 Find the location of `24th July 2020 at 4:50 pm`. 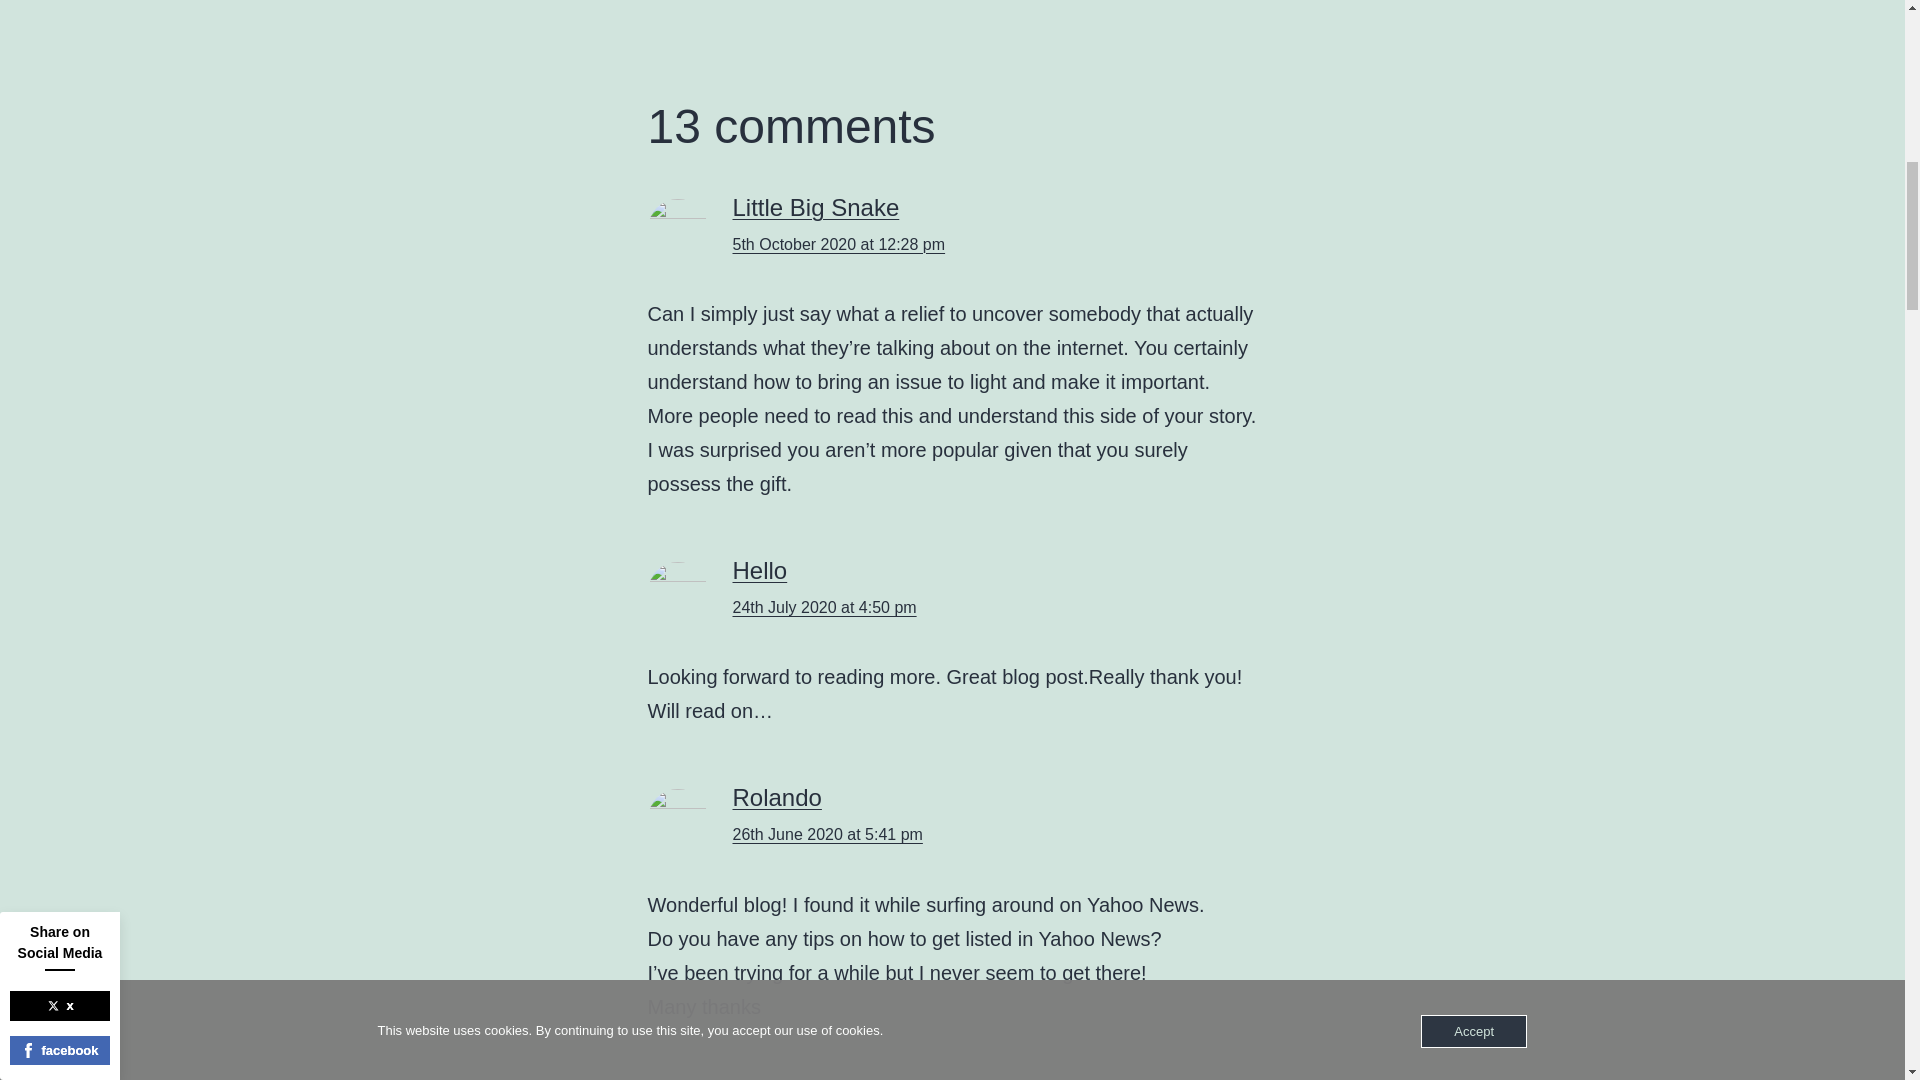

24th July 2020 at 4:50 pm is located at coordinates (823, 607).